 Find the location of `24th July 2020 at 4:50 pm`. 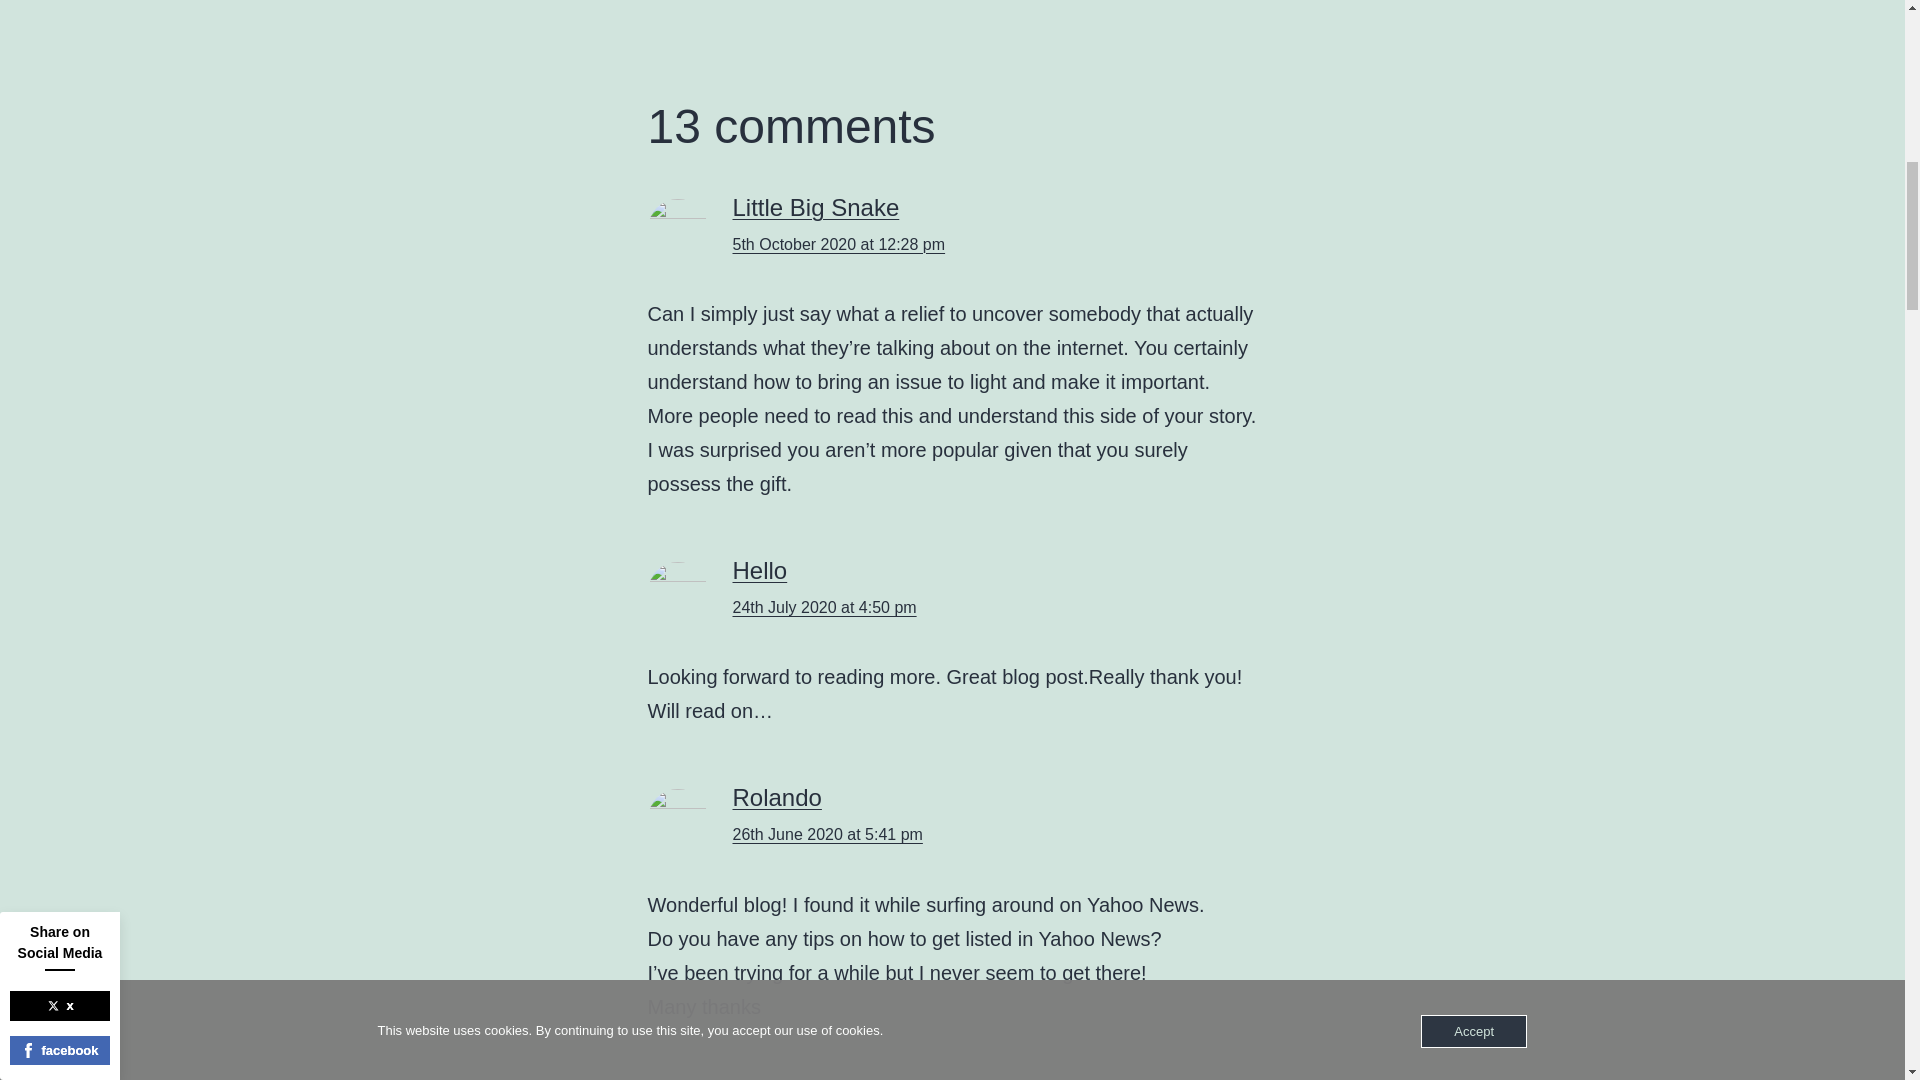

24th July 2020 at 4:50 pm is located at coordinates (823, 607).